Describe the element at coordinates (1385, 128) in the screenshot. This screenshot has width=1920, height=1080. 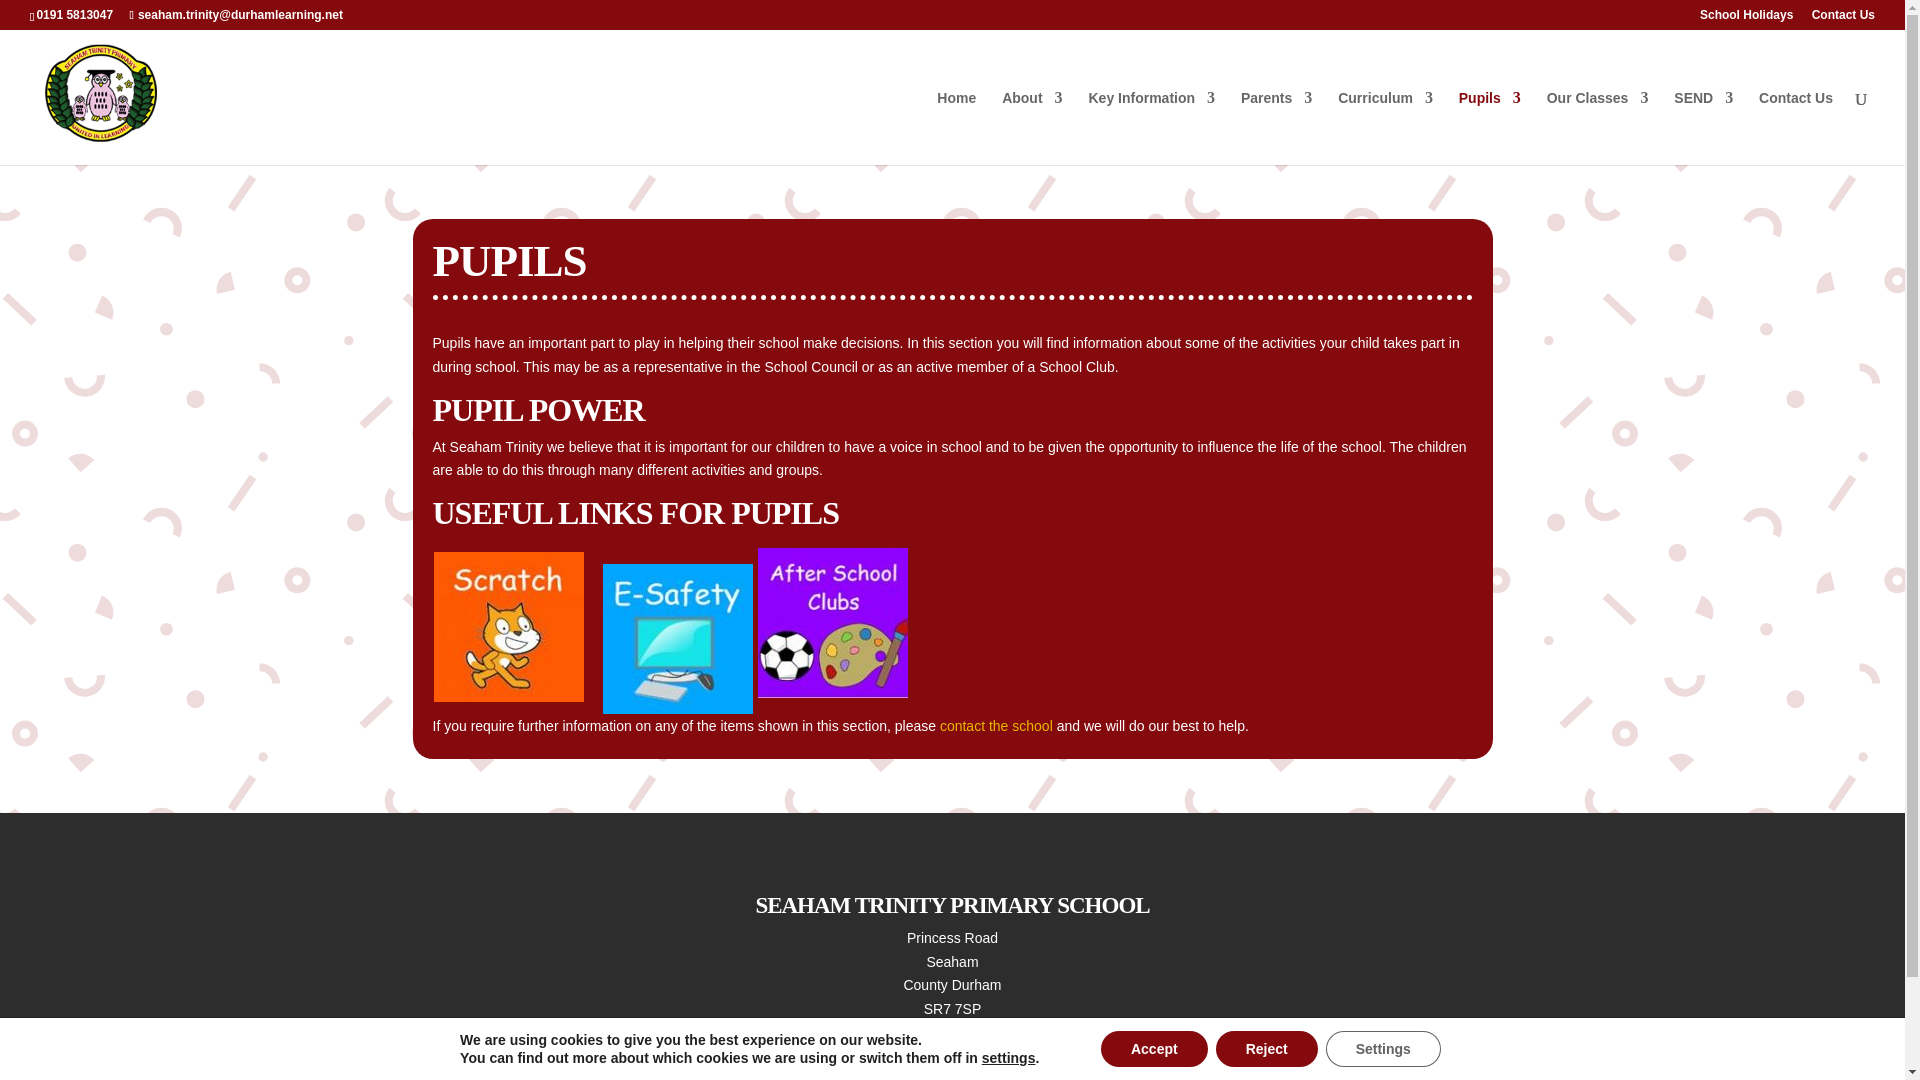
I see `Curriculum` at that location.